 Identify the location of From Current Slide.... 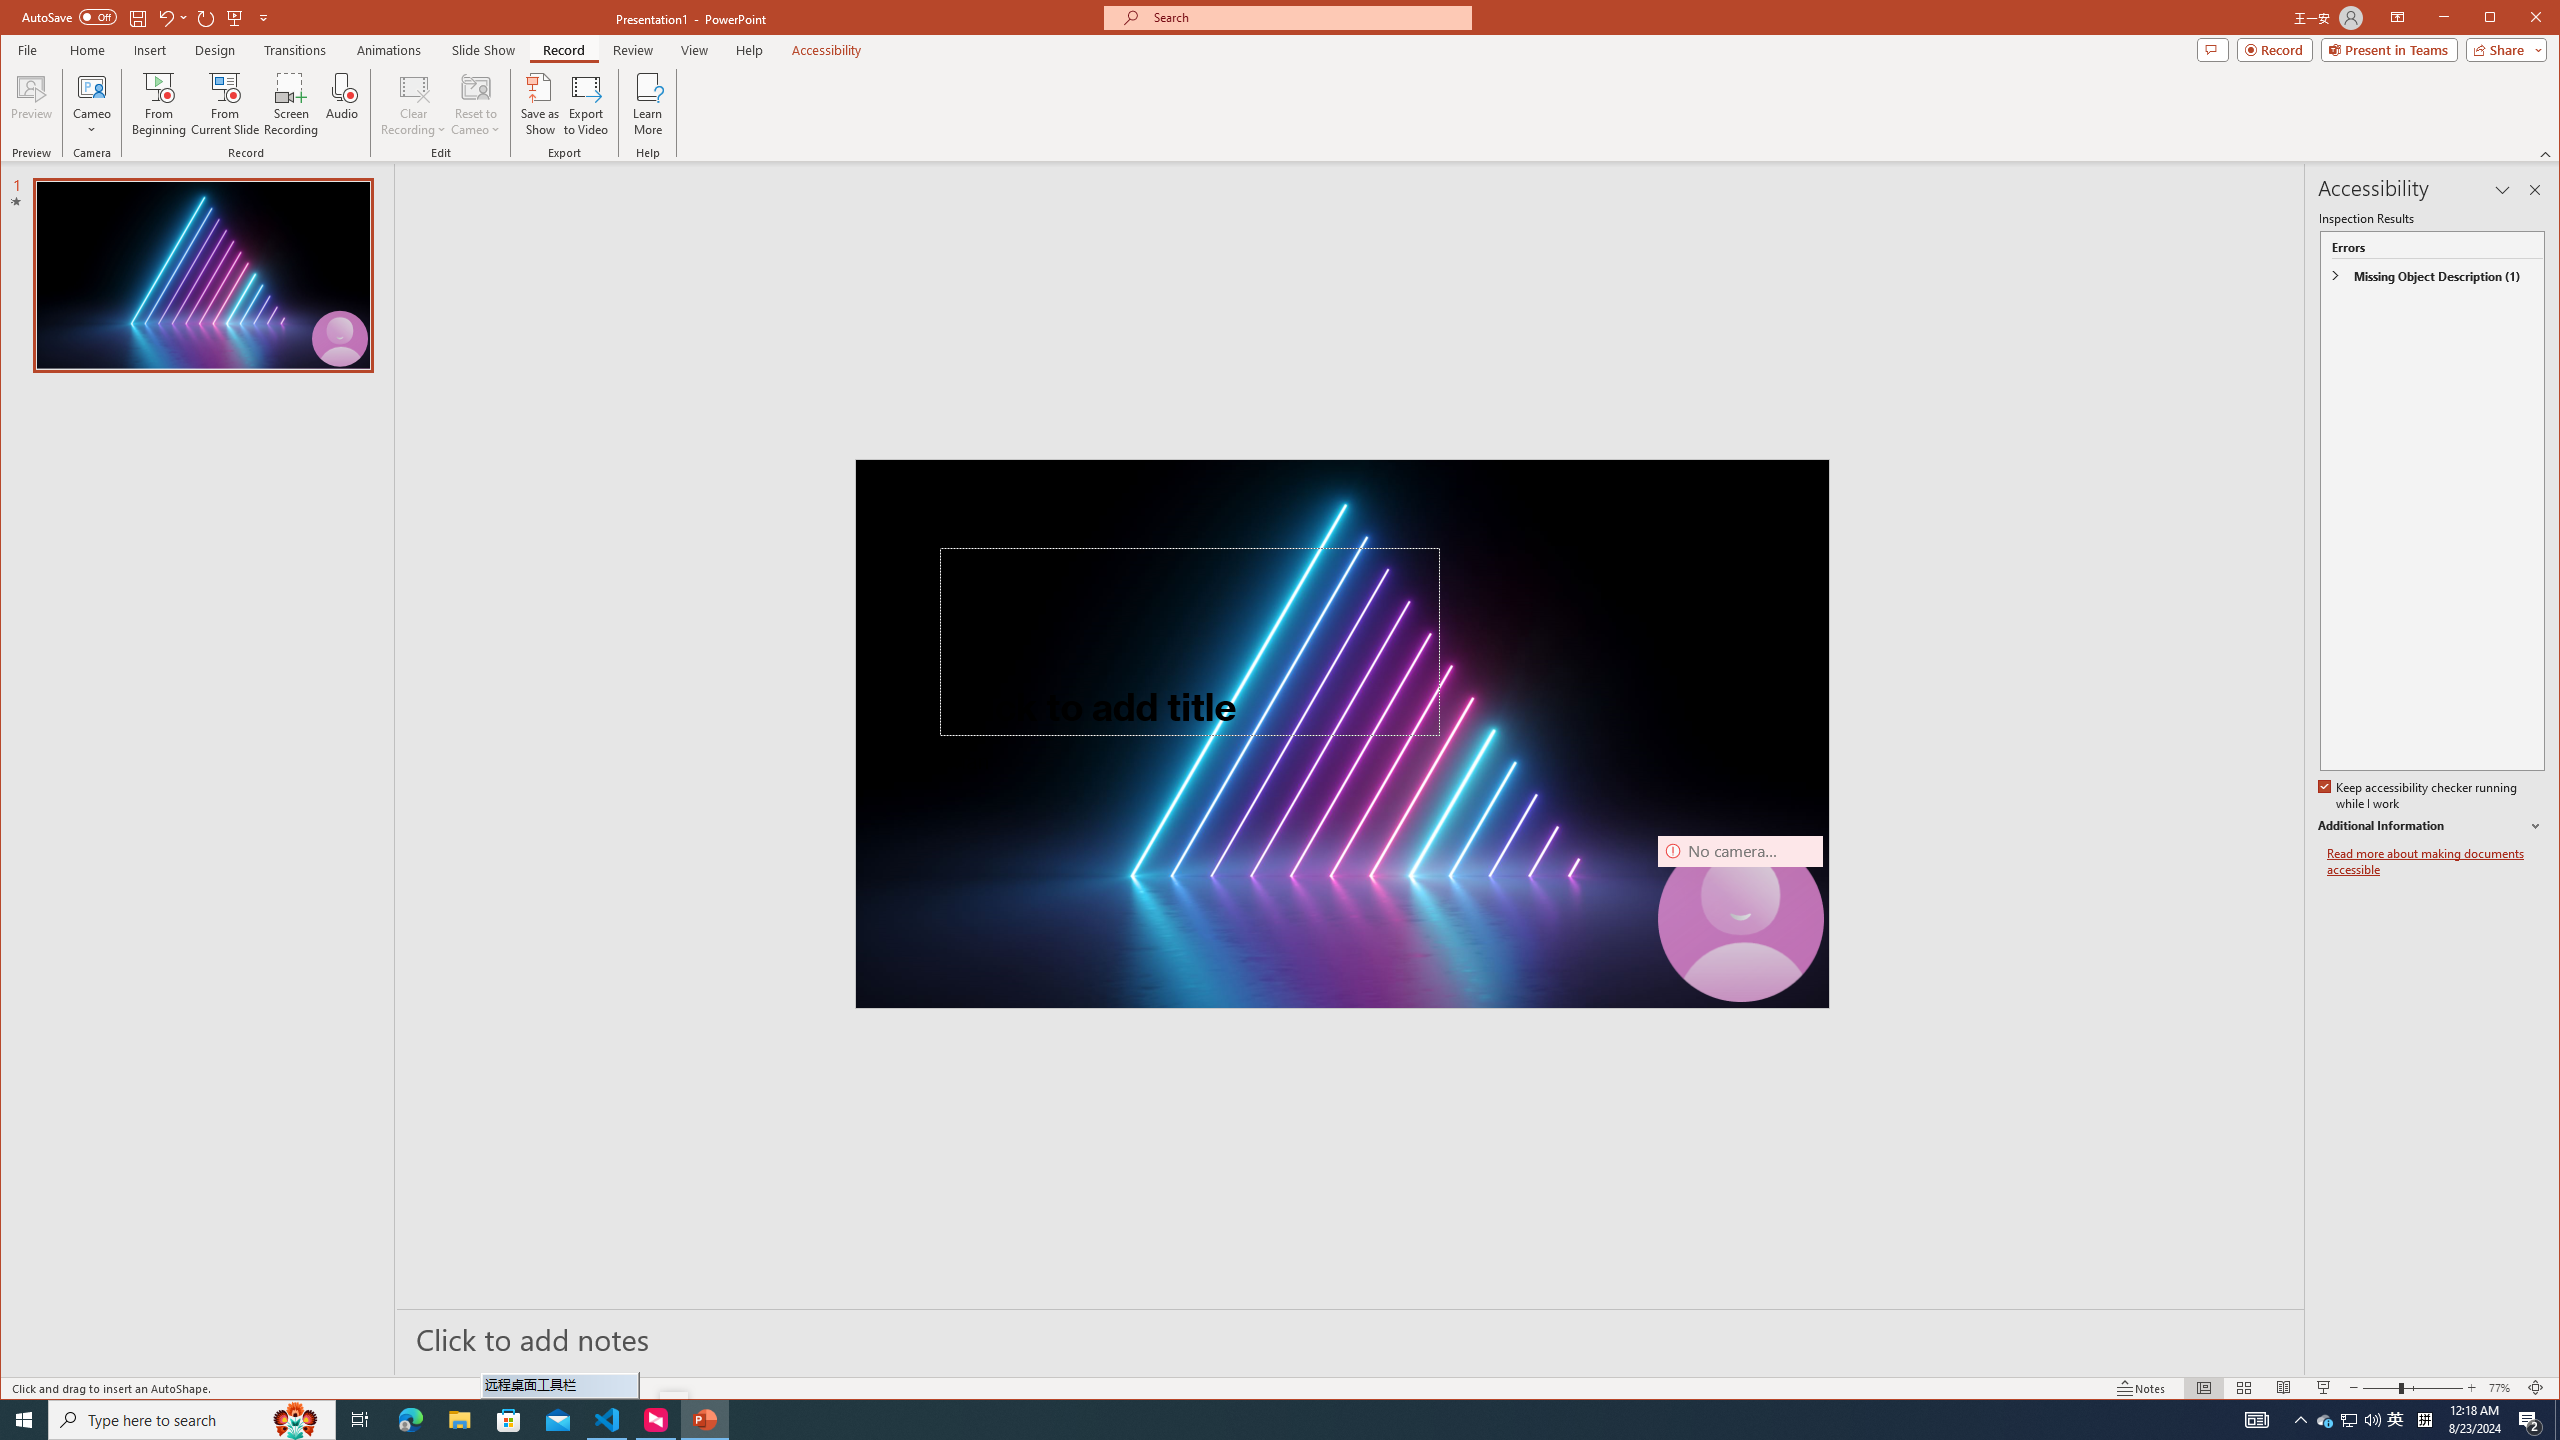
(2396, 1420).